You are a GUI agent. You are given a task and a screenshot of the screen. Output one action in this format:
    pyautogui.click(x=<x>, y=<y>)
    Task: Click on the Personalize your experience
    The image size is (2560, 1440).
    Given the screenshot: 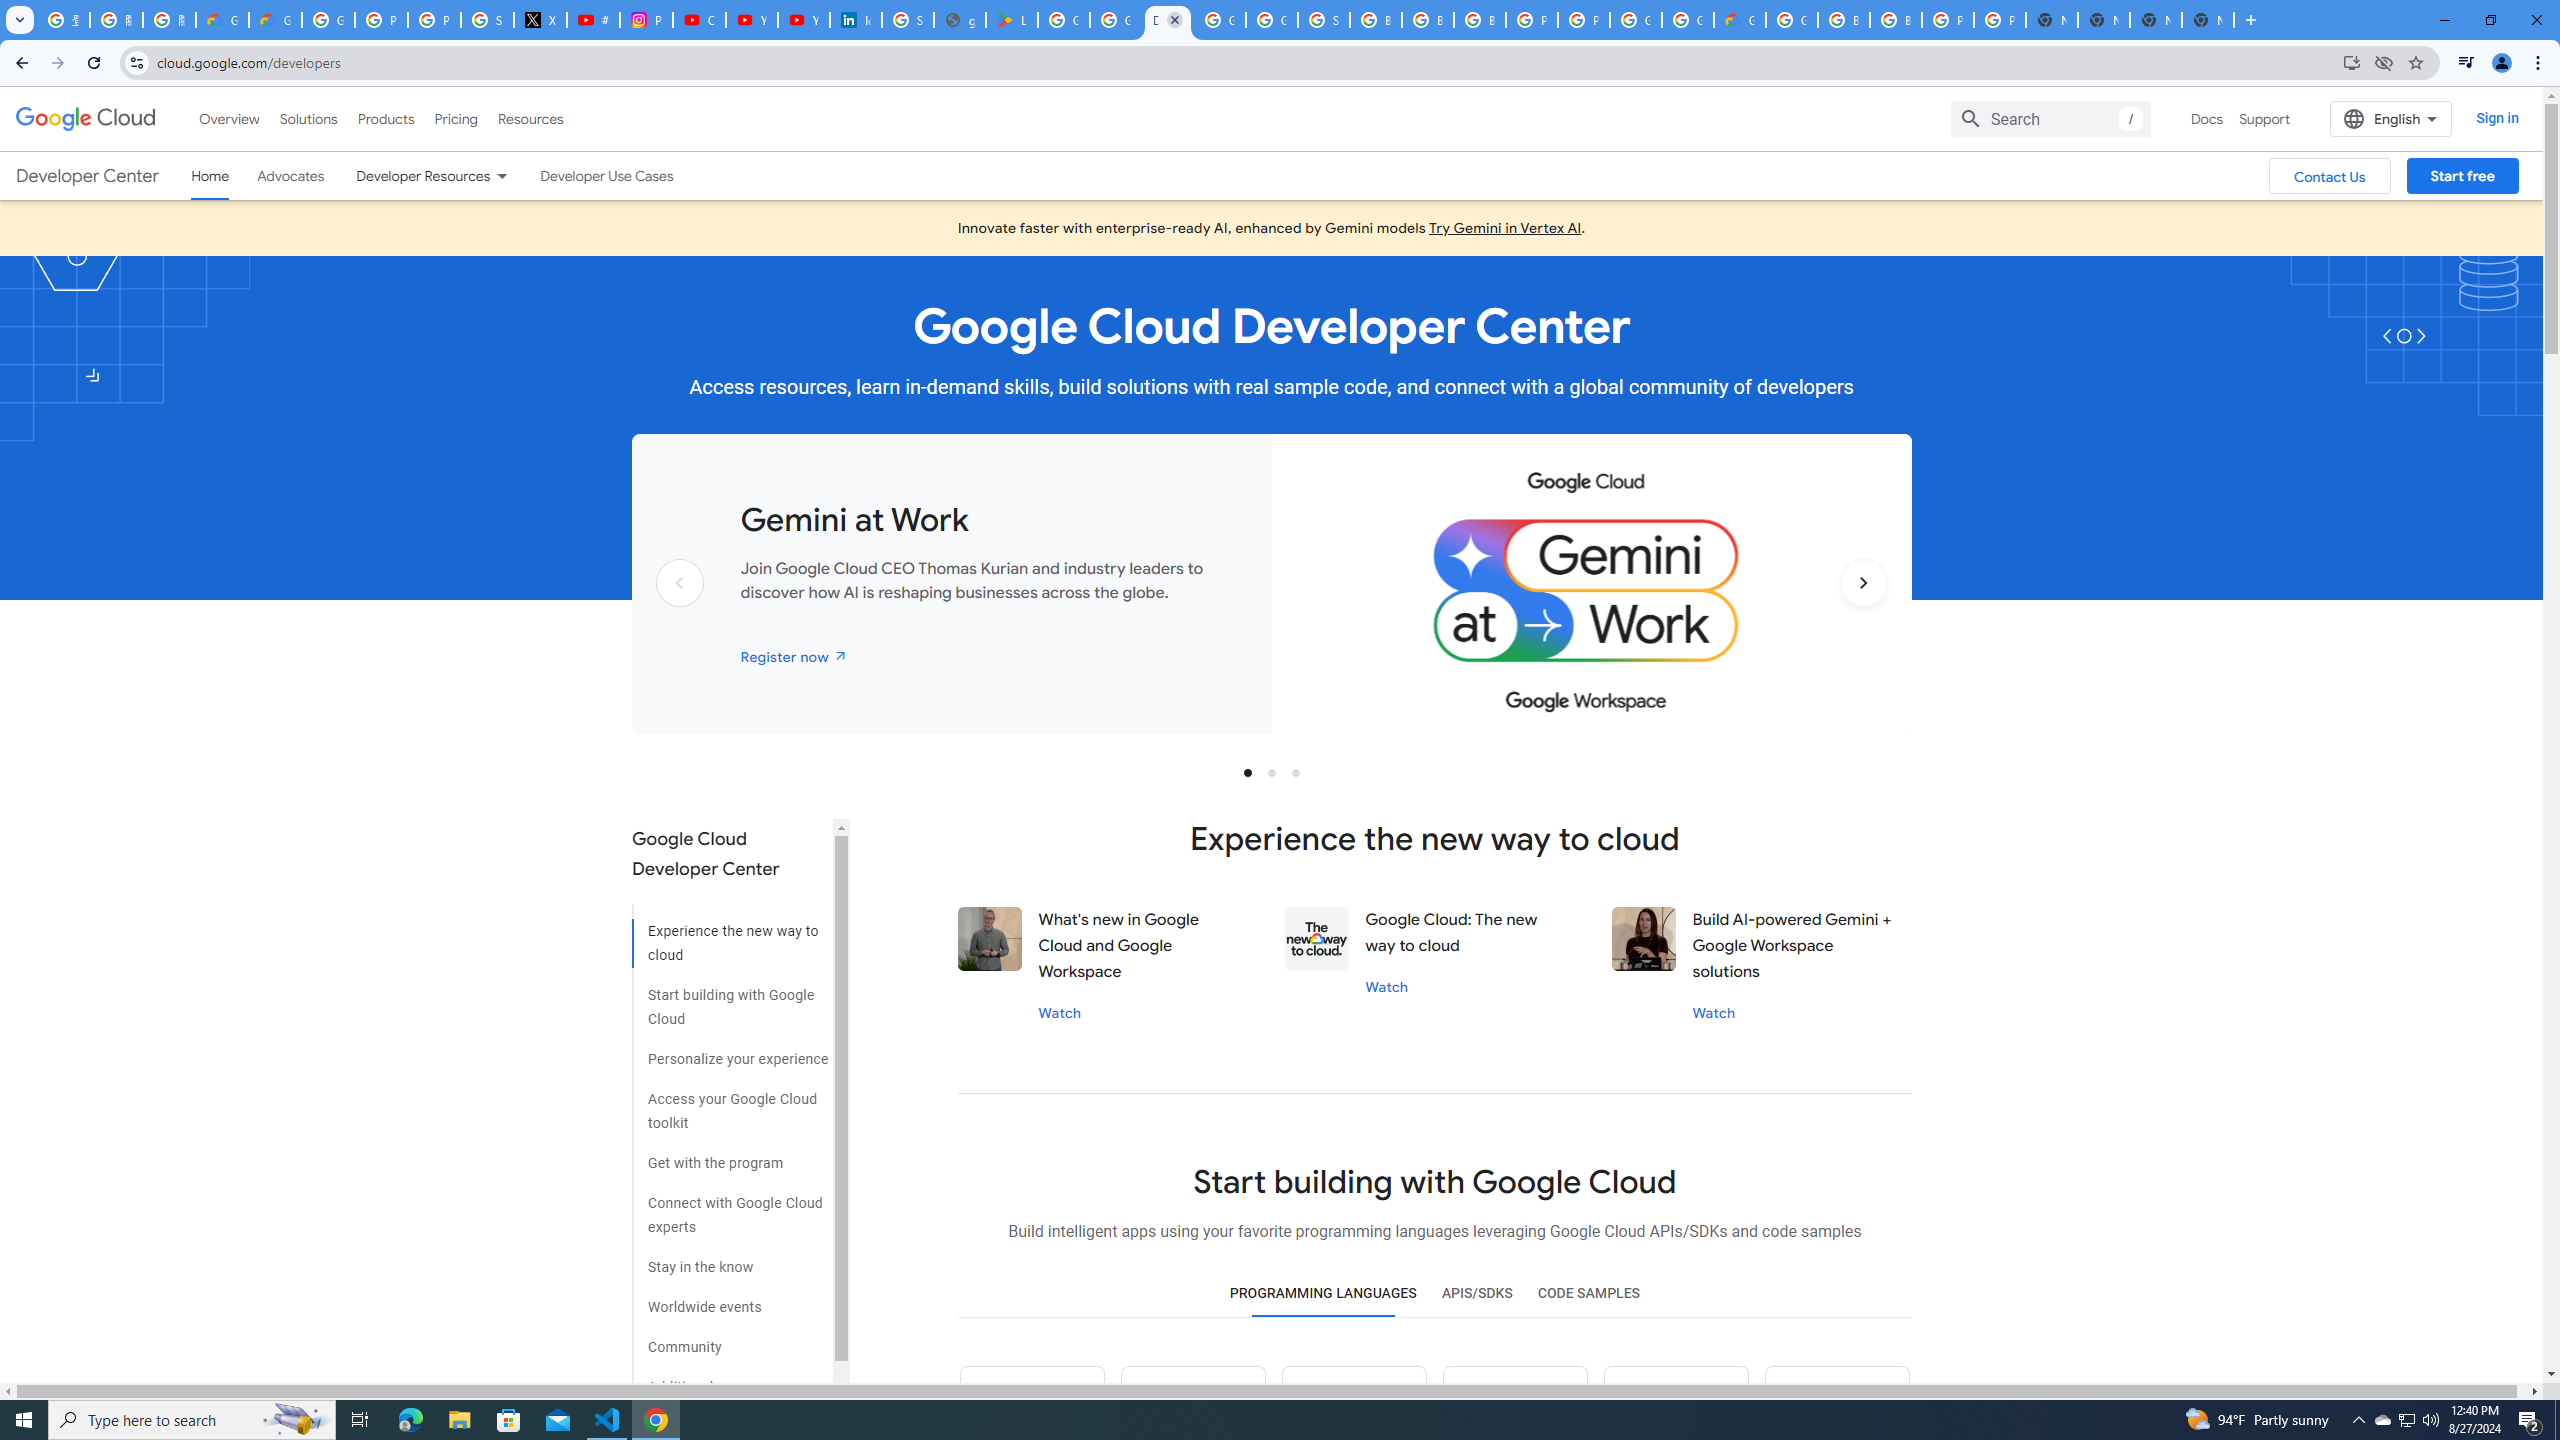 What is the action you would take?
    pyautogui.click(x=730, y=1052)
    